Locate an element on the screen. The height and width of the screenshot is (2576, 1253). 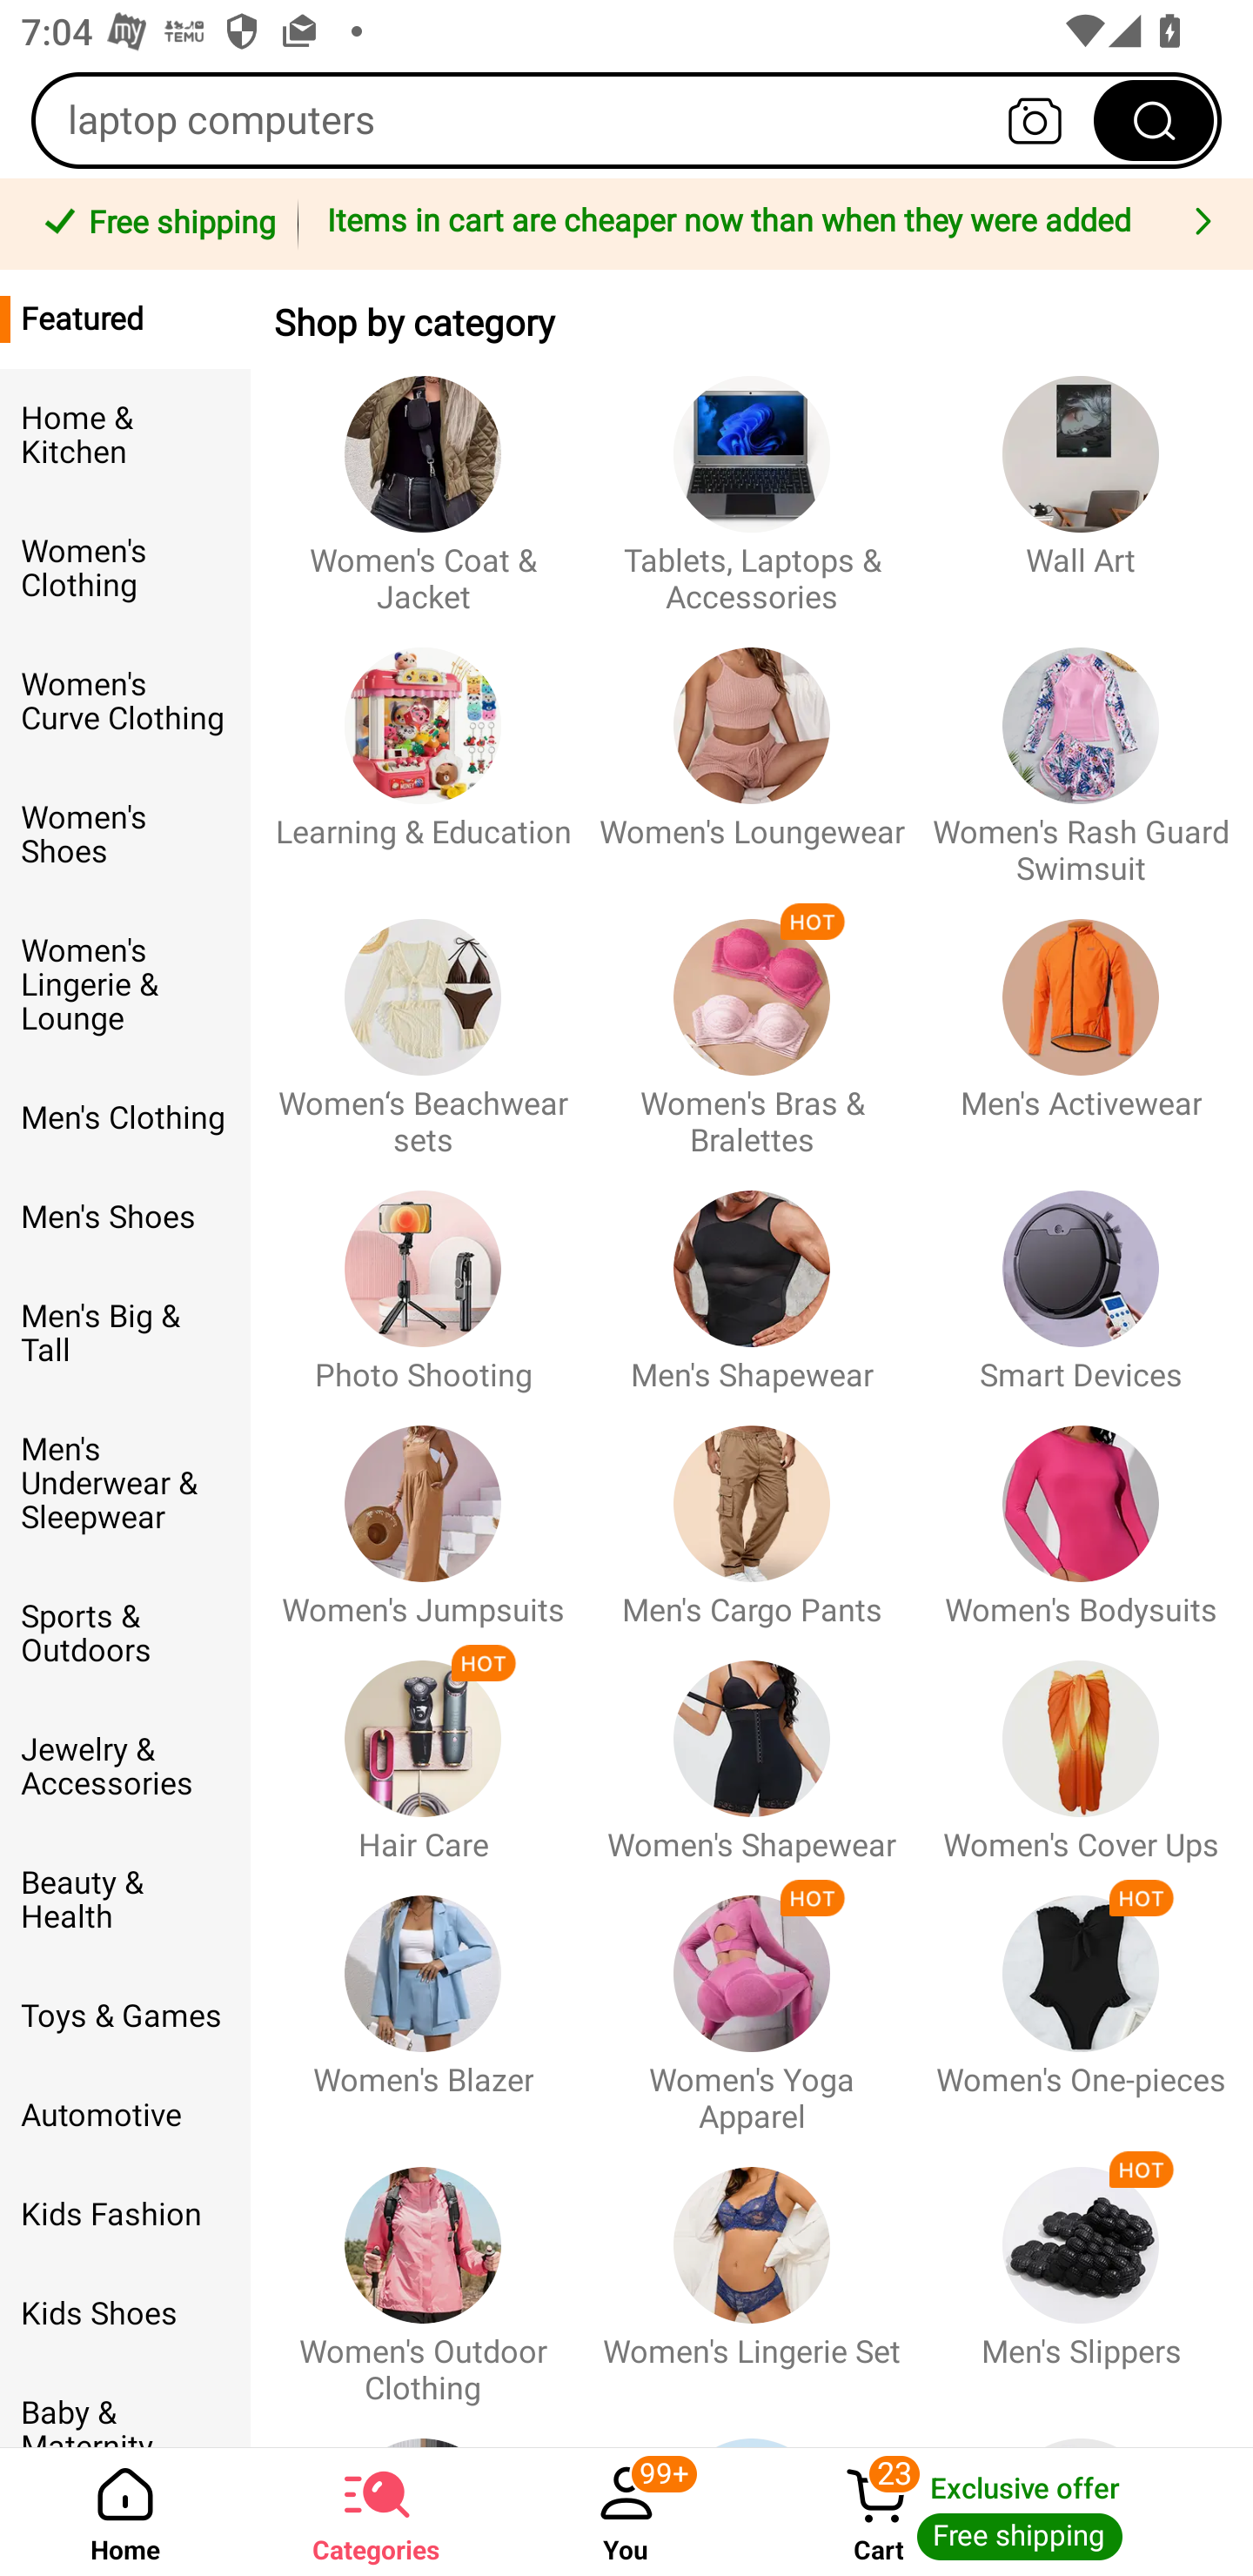
Men's Shapewear is located at coordinates (752, 1276).